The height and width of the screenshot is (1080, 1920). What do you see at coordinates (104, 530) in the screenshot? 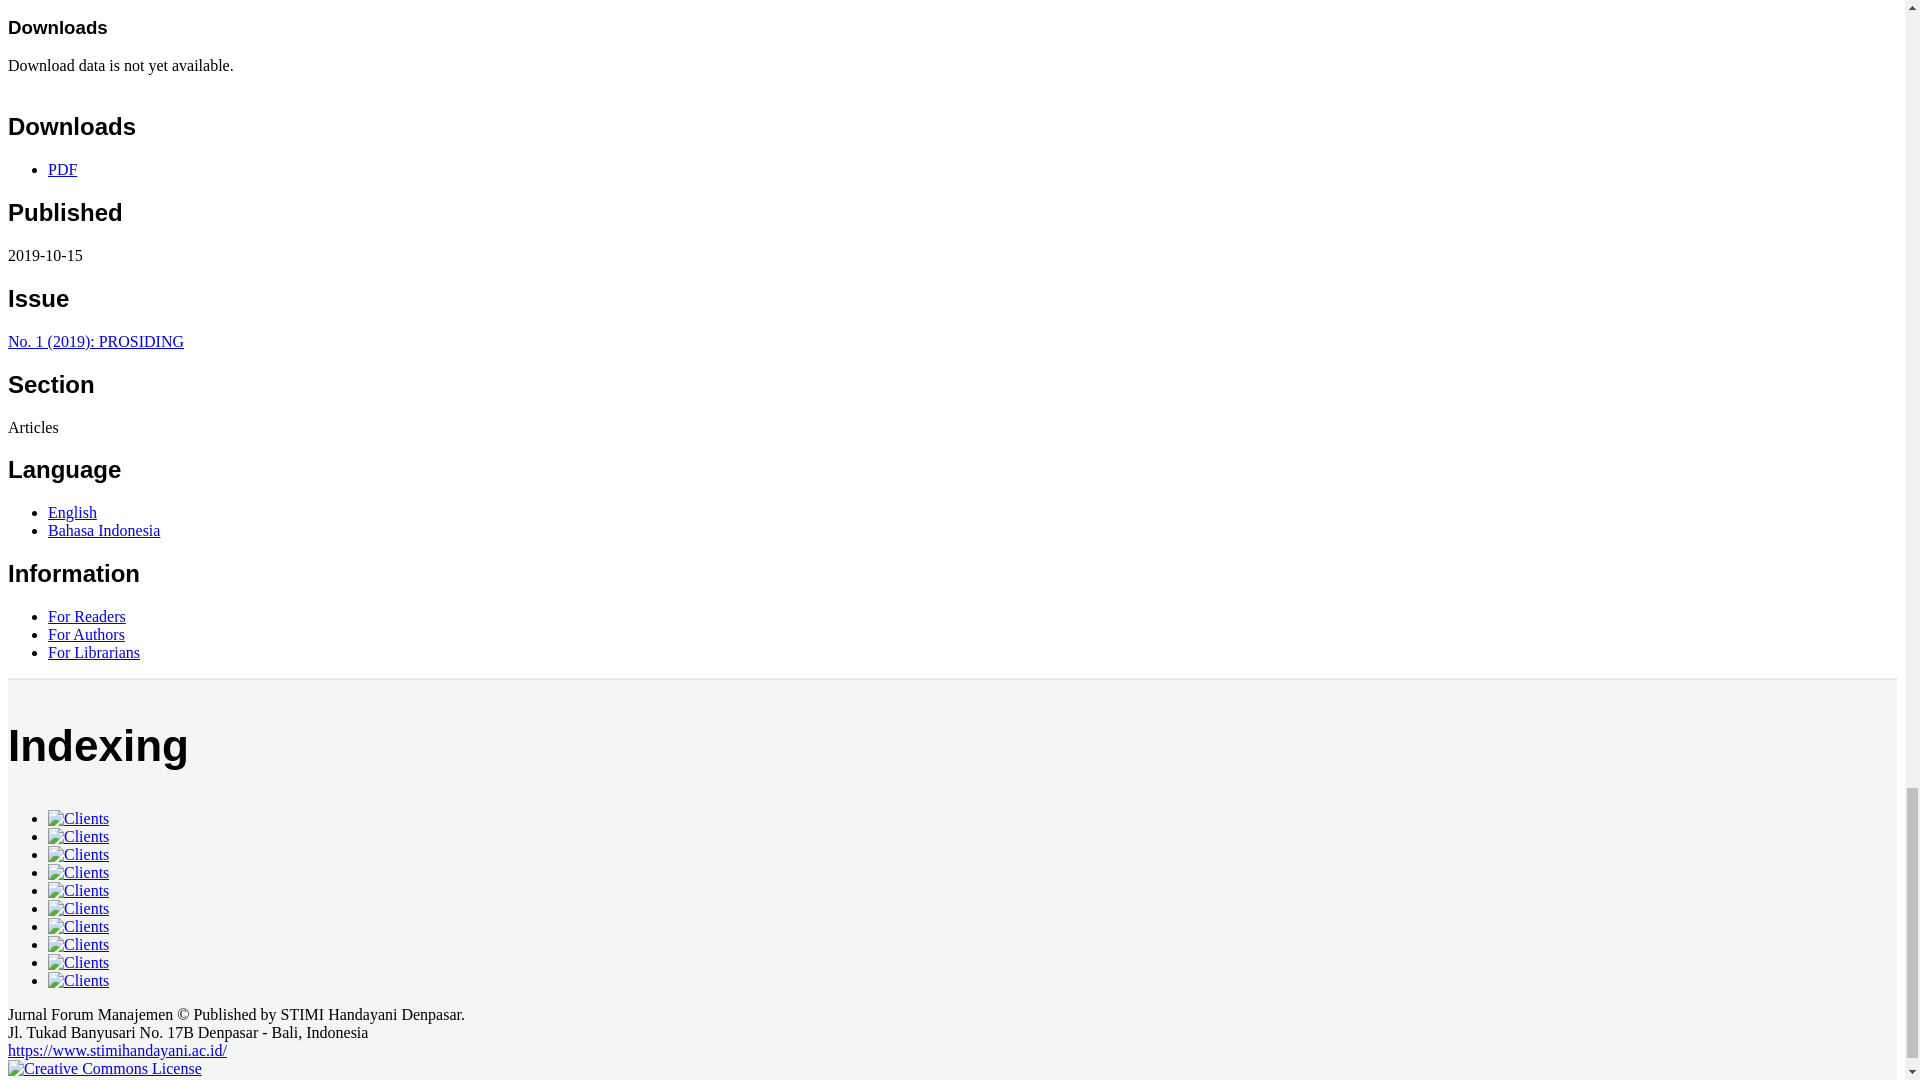
I see `Bahasa Indonesia` at bounding box center [104, 530].